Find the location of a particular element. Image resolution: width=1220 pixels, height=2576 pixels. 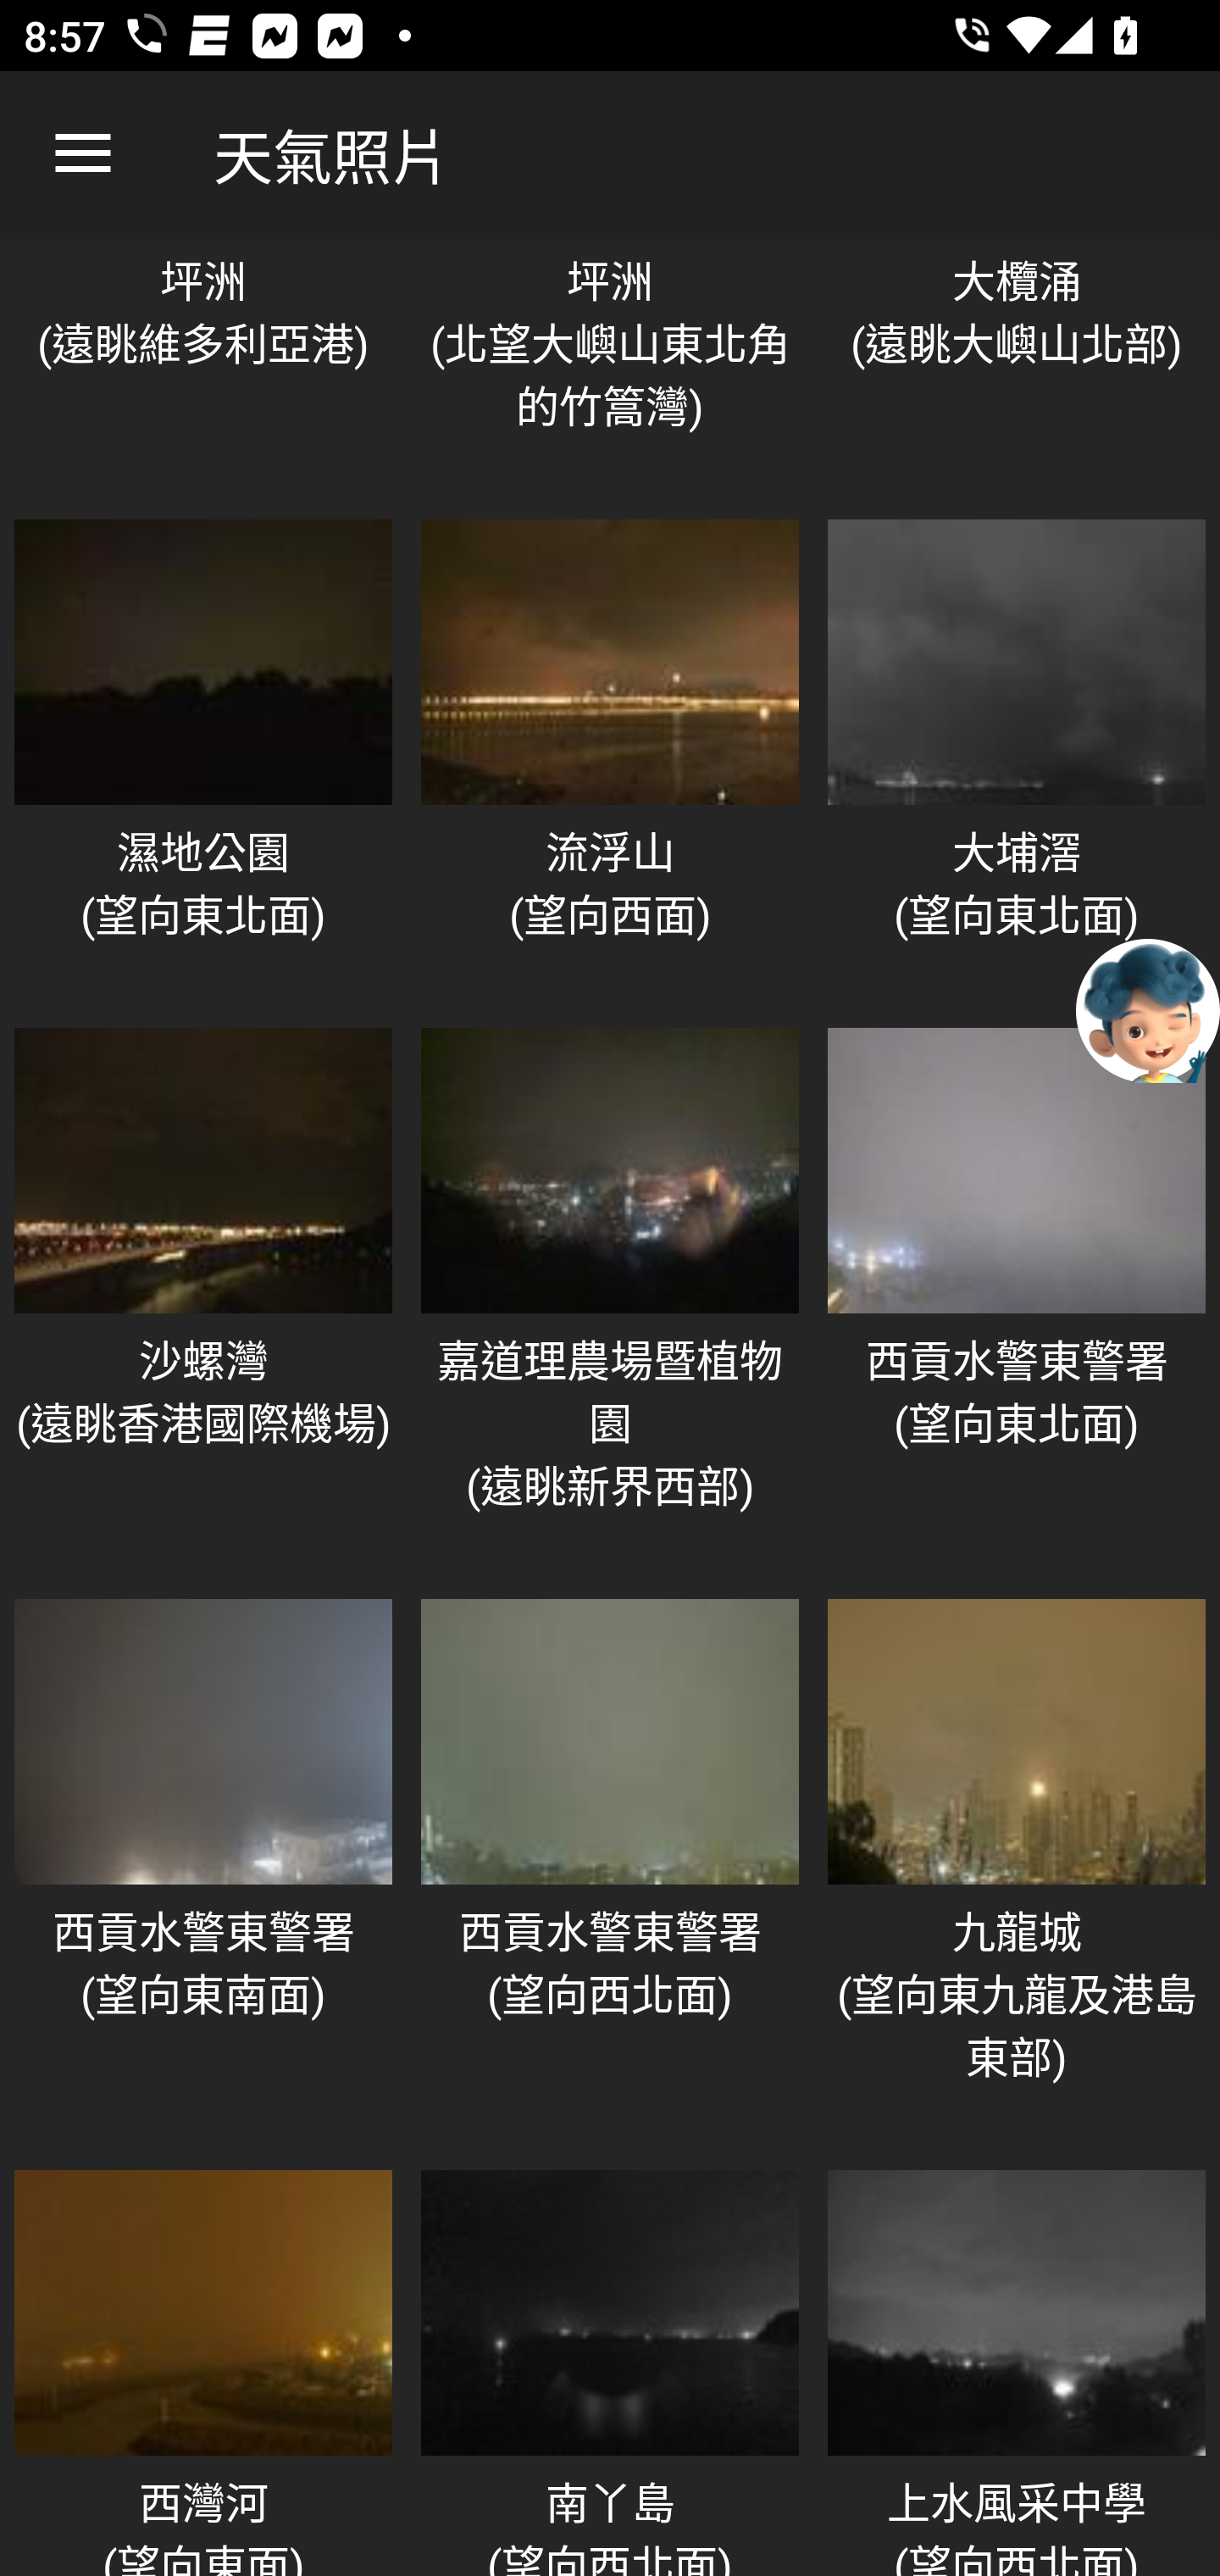

嘉道理農場暨植物園
(遠眺新界西部) is located at coordinates (610, 1295).